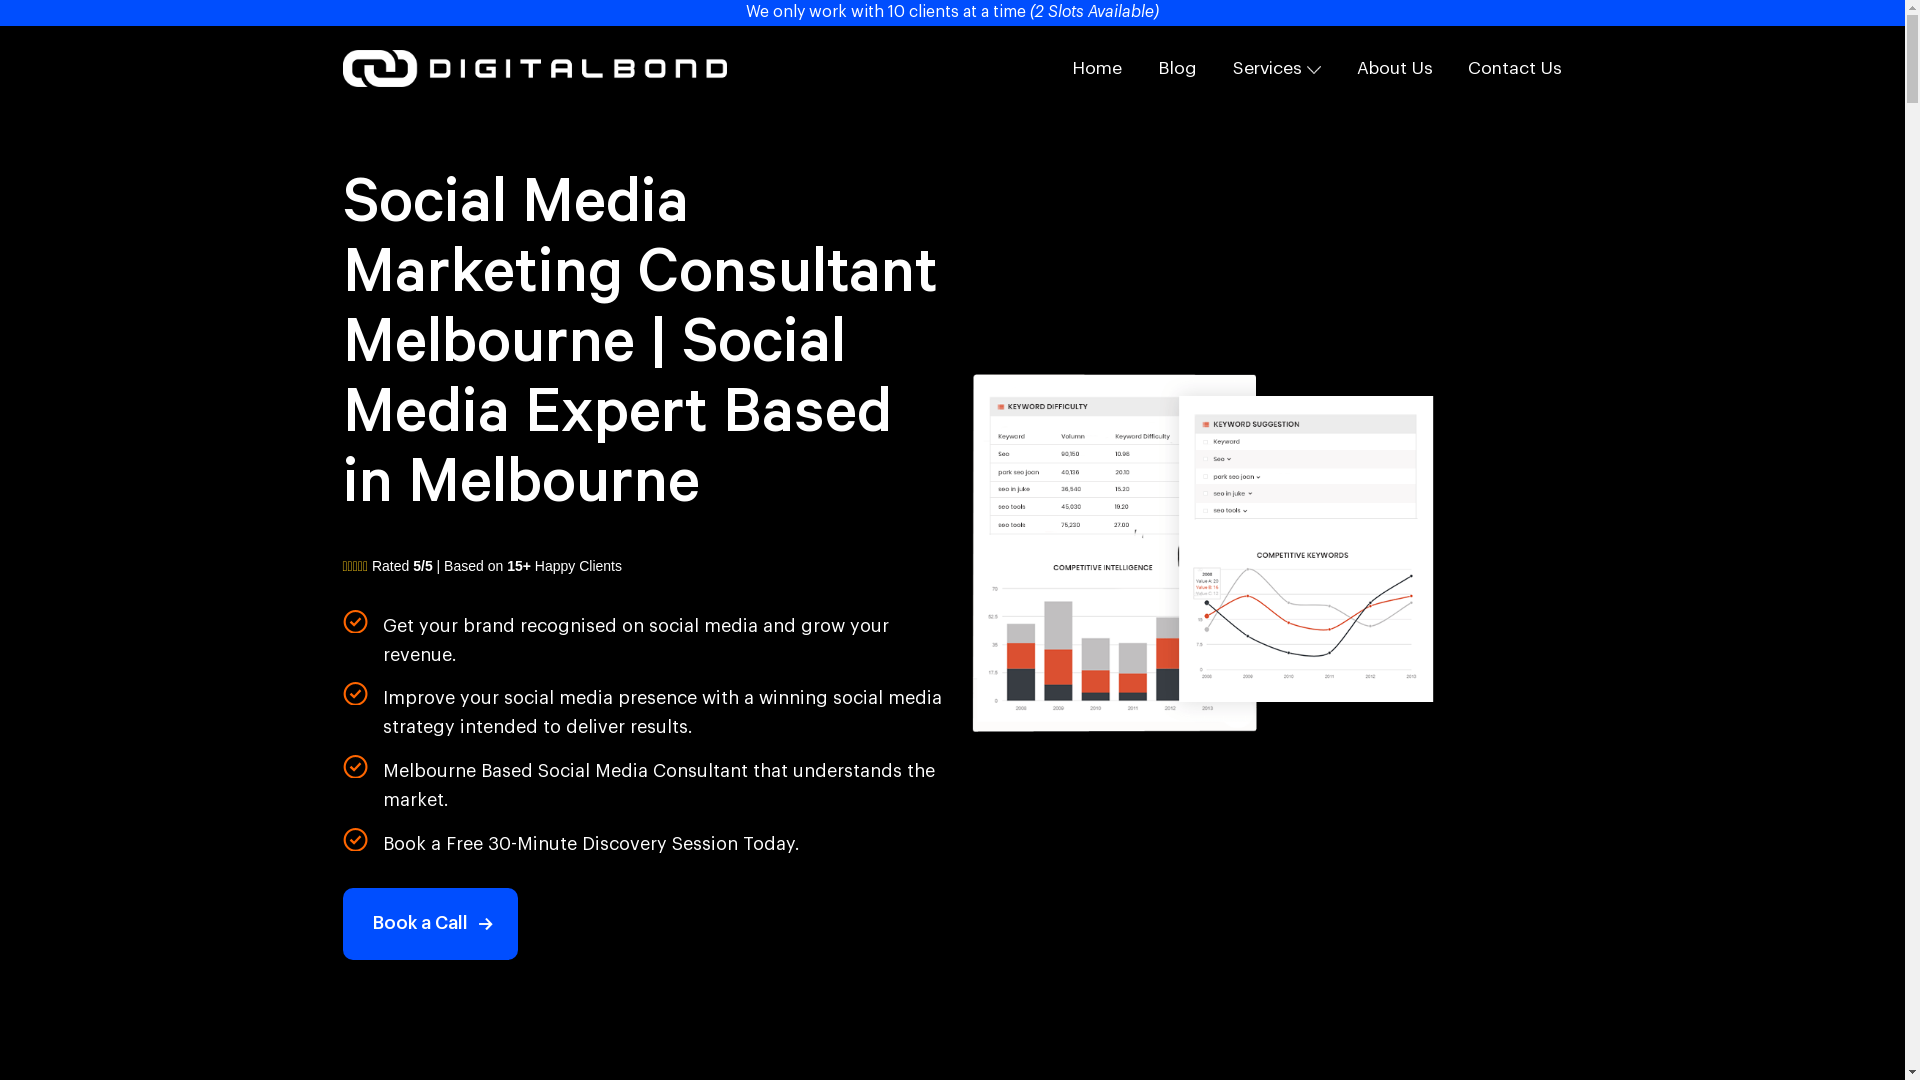  I want to click on About Us, so click(1395, 68).